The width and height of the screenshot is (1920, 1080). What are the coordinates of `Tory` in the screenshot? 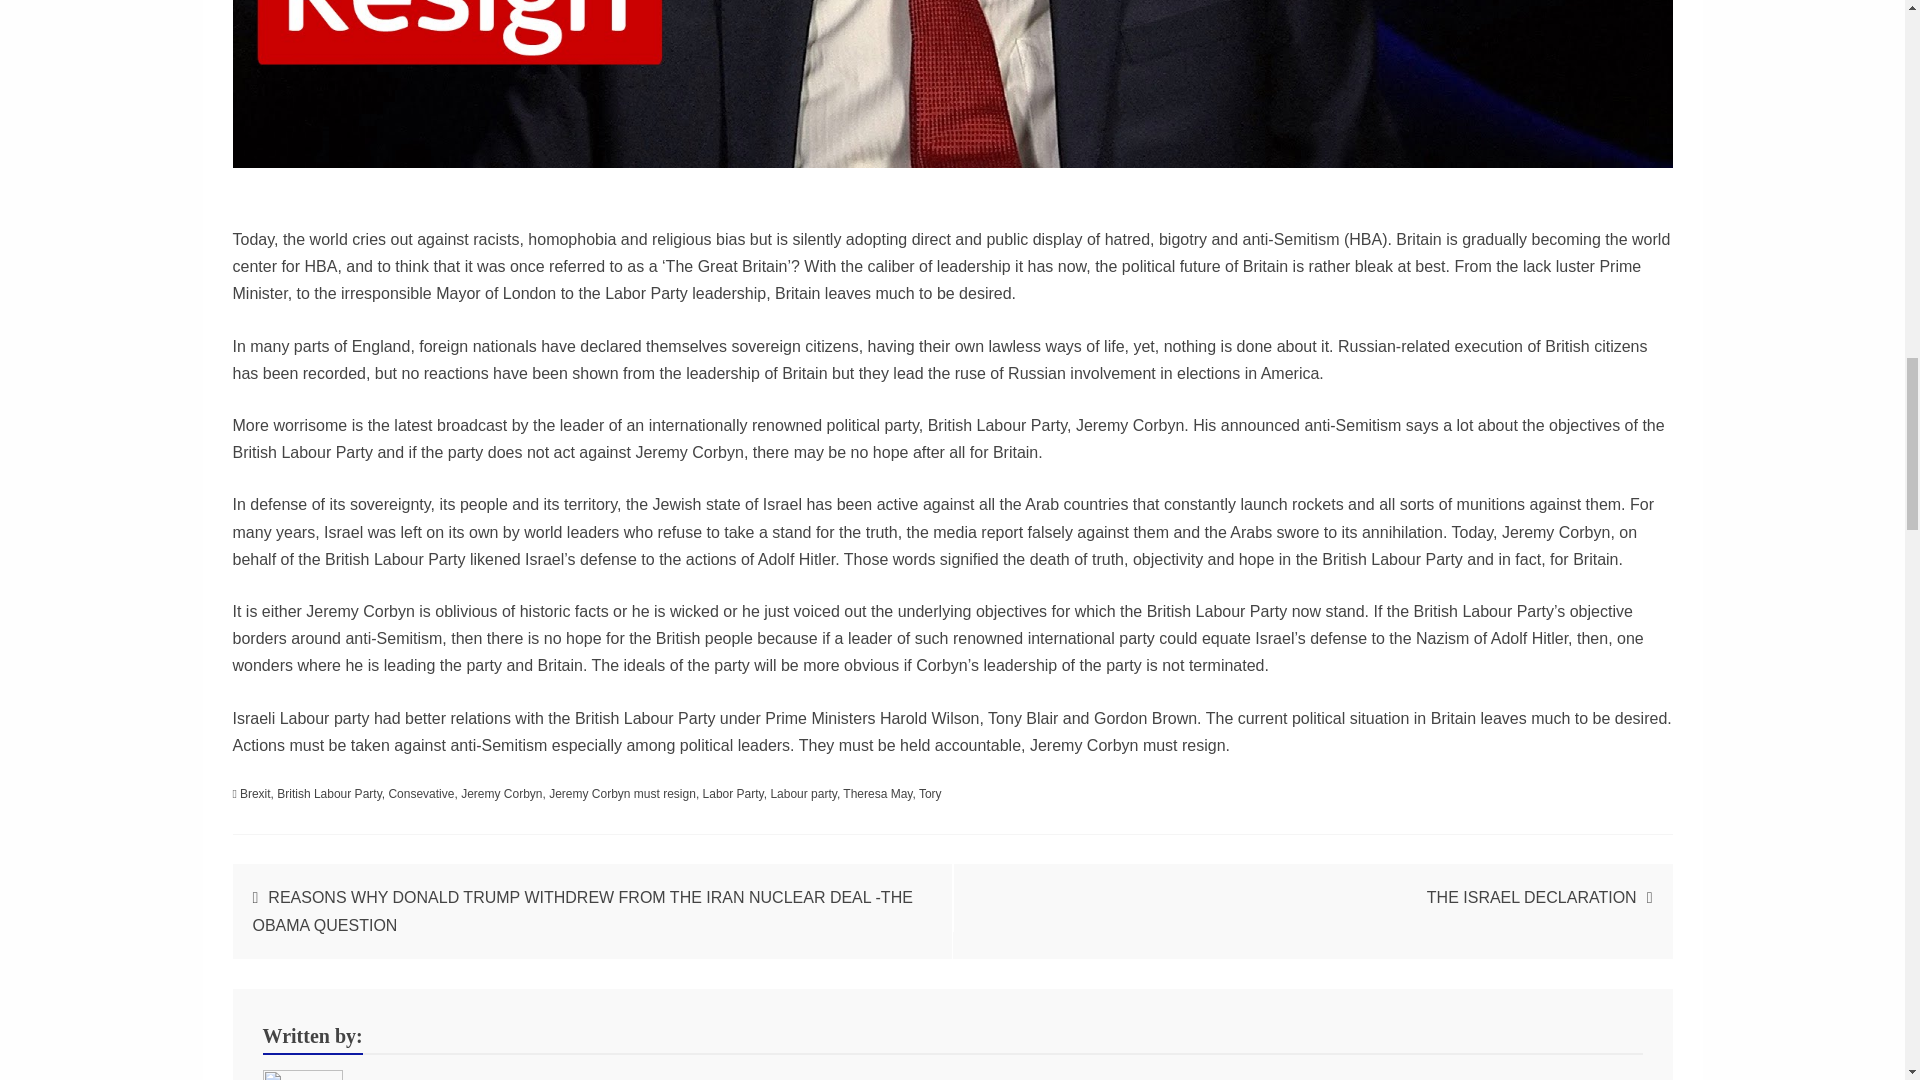 It's located at (930, 794).